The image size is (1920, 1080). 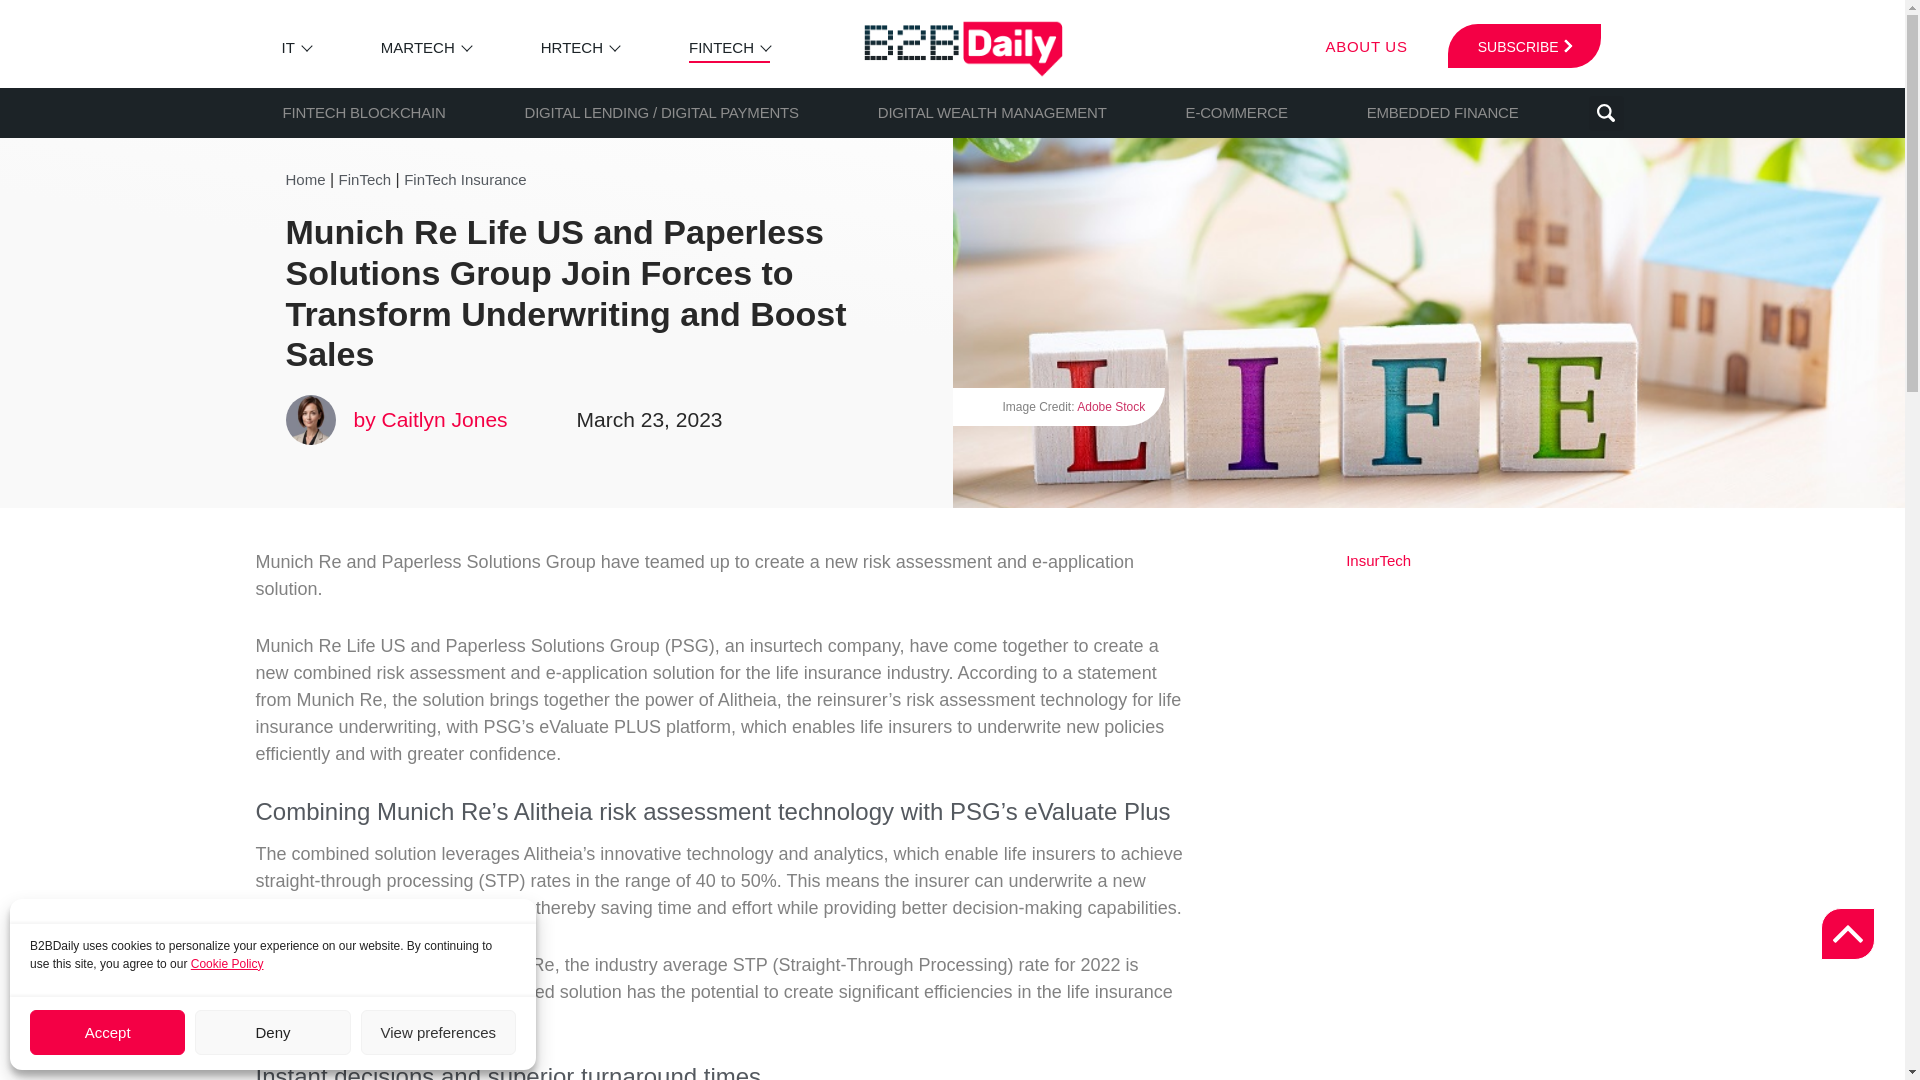 What do you see at coordinates (418, 48) in the screenshot?
I see `MARTECH` at bounding box center [418, 48].